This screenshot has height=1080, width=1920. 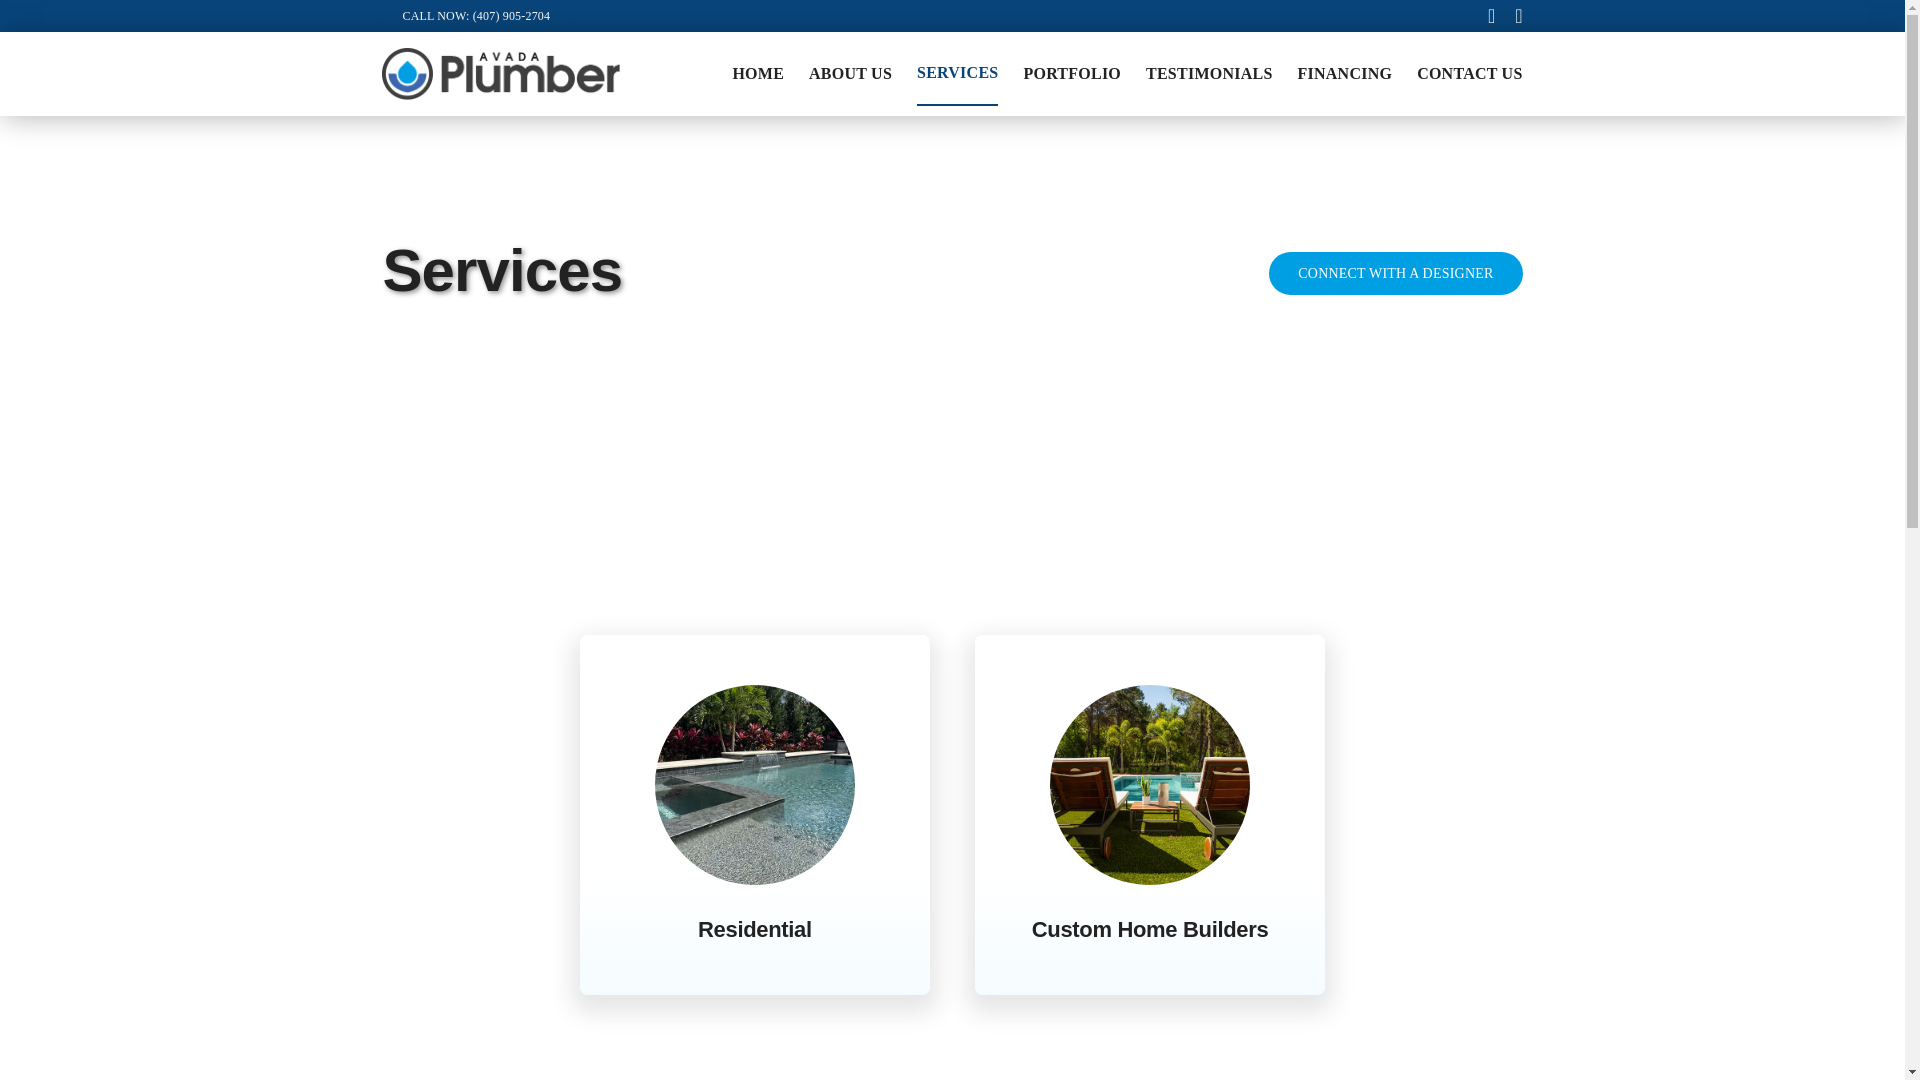 What do you see at coordinates (1396, 272) in the screenshot?
I see `CONNECT WITH A DESIGNER` at bounding box center [1396, 272].